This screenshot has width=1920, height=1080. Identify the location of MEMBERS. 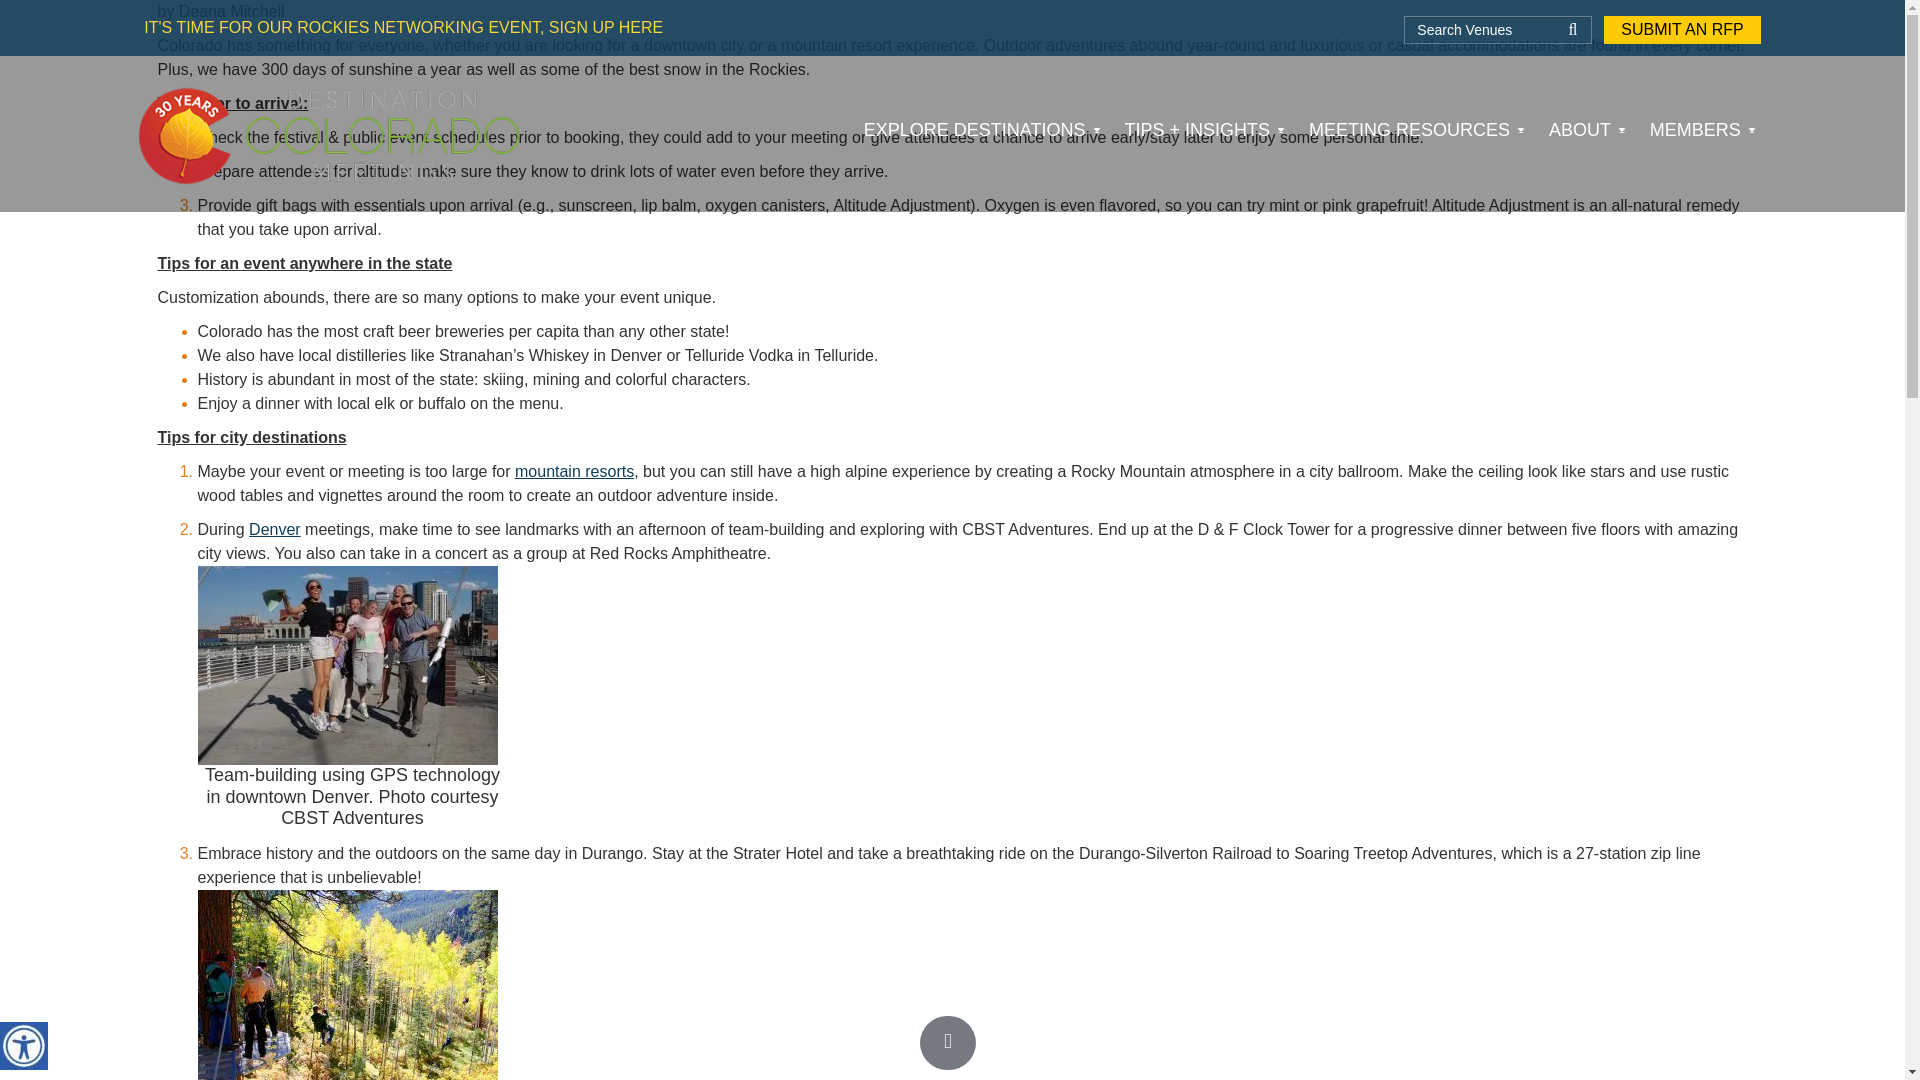
(1702, 130).